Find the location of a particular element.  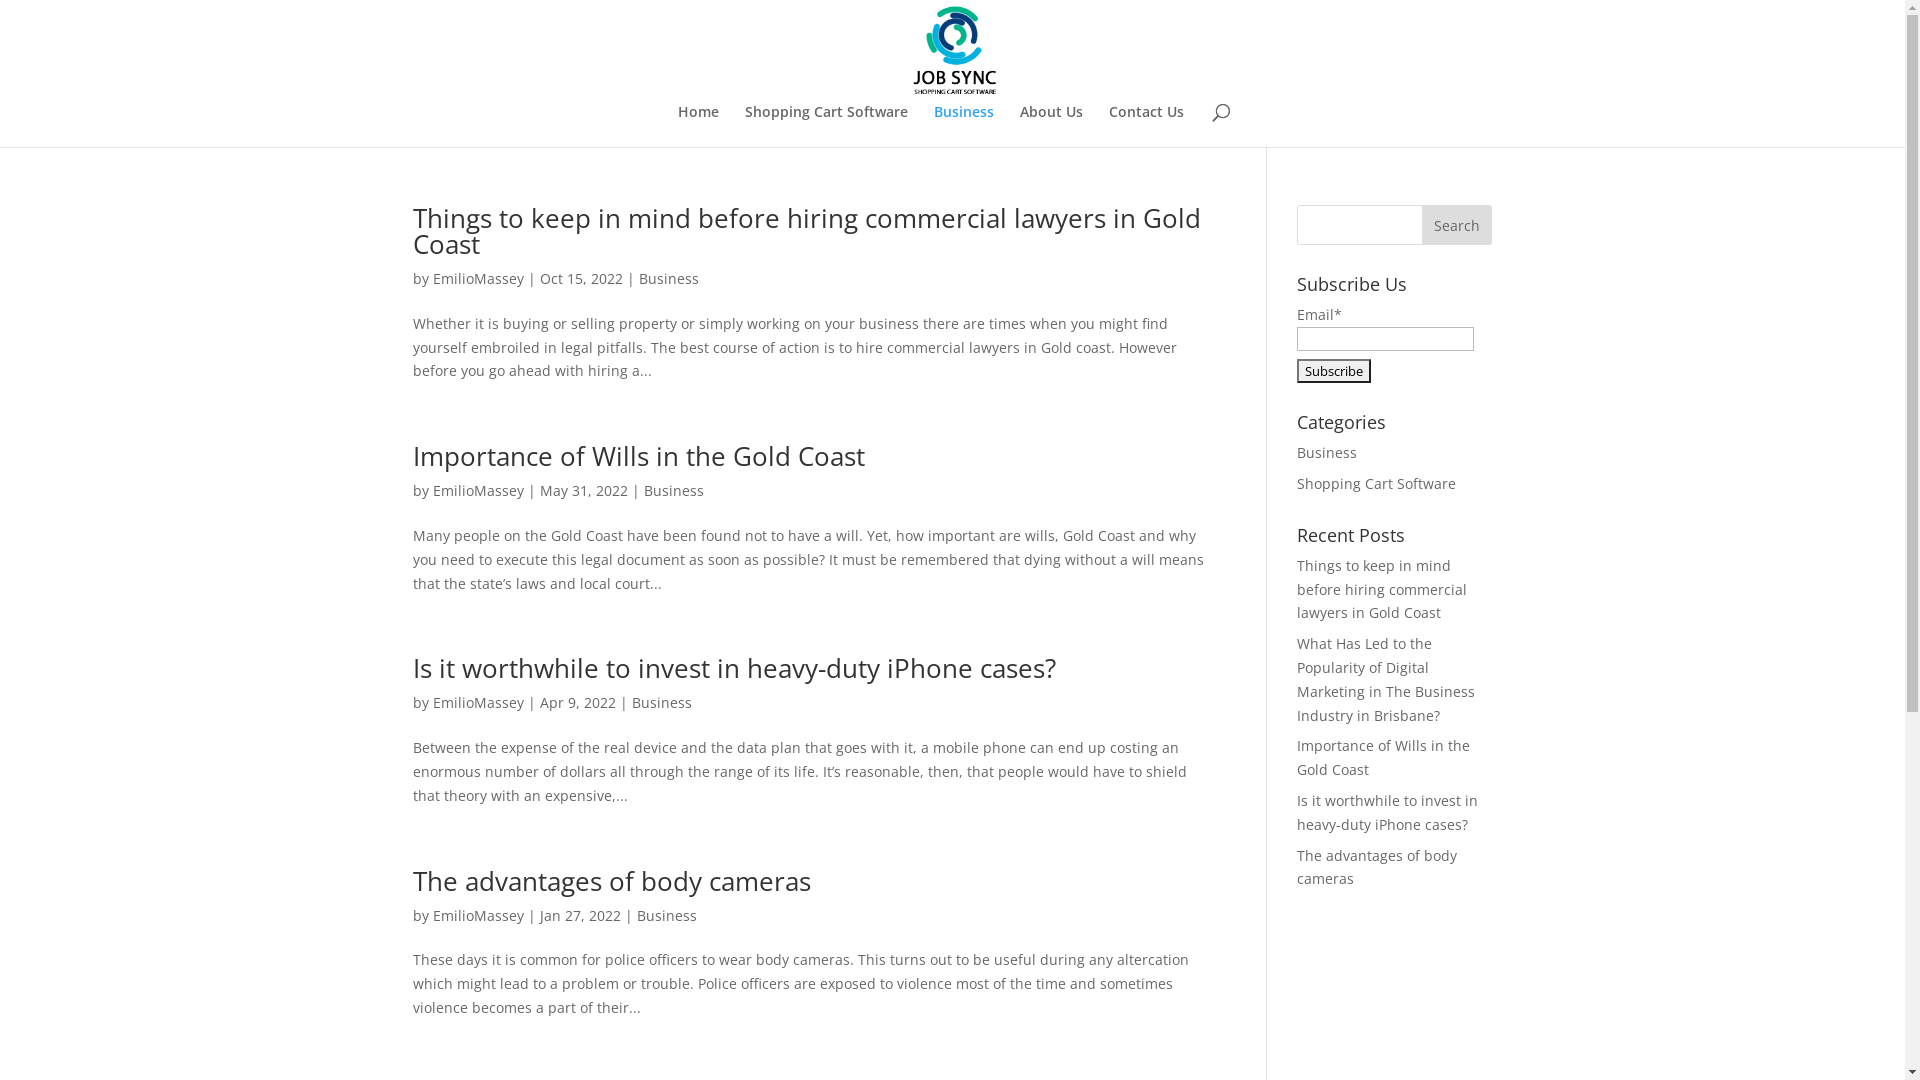

Is it worthwhile to invest in heavy-duty iPhone cases? is located at coordinates (1388, 812).